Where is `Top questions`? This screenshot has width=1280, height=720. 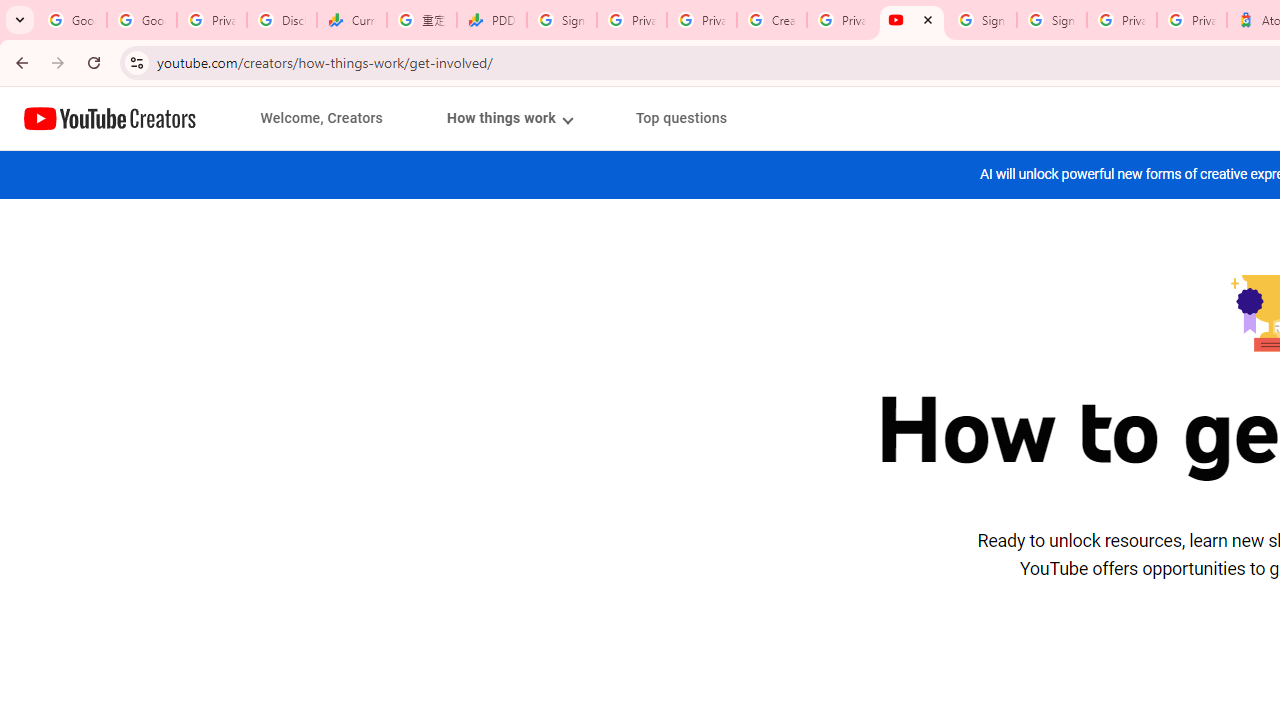 Top questions is located at coordinates (681, 118).